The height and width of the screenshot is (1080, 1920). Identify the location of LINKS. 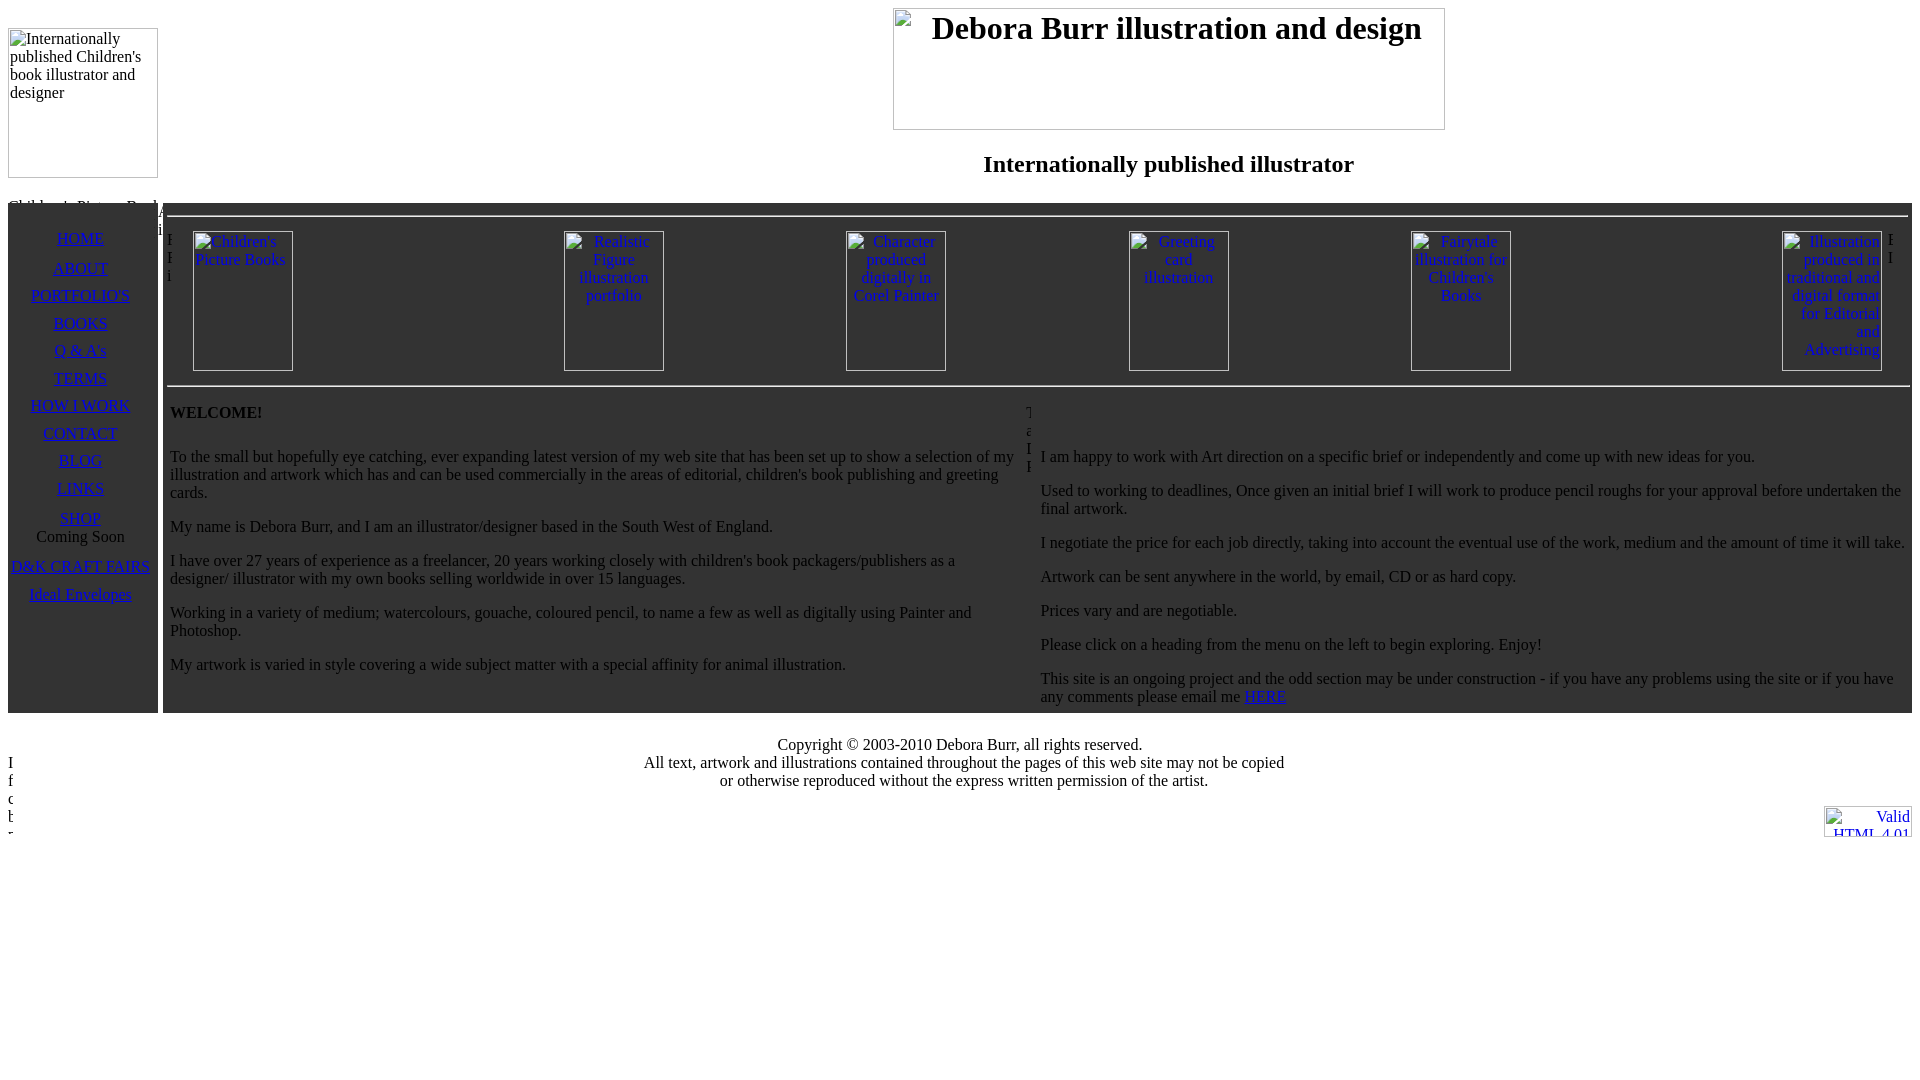
(80, 488).